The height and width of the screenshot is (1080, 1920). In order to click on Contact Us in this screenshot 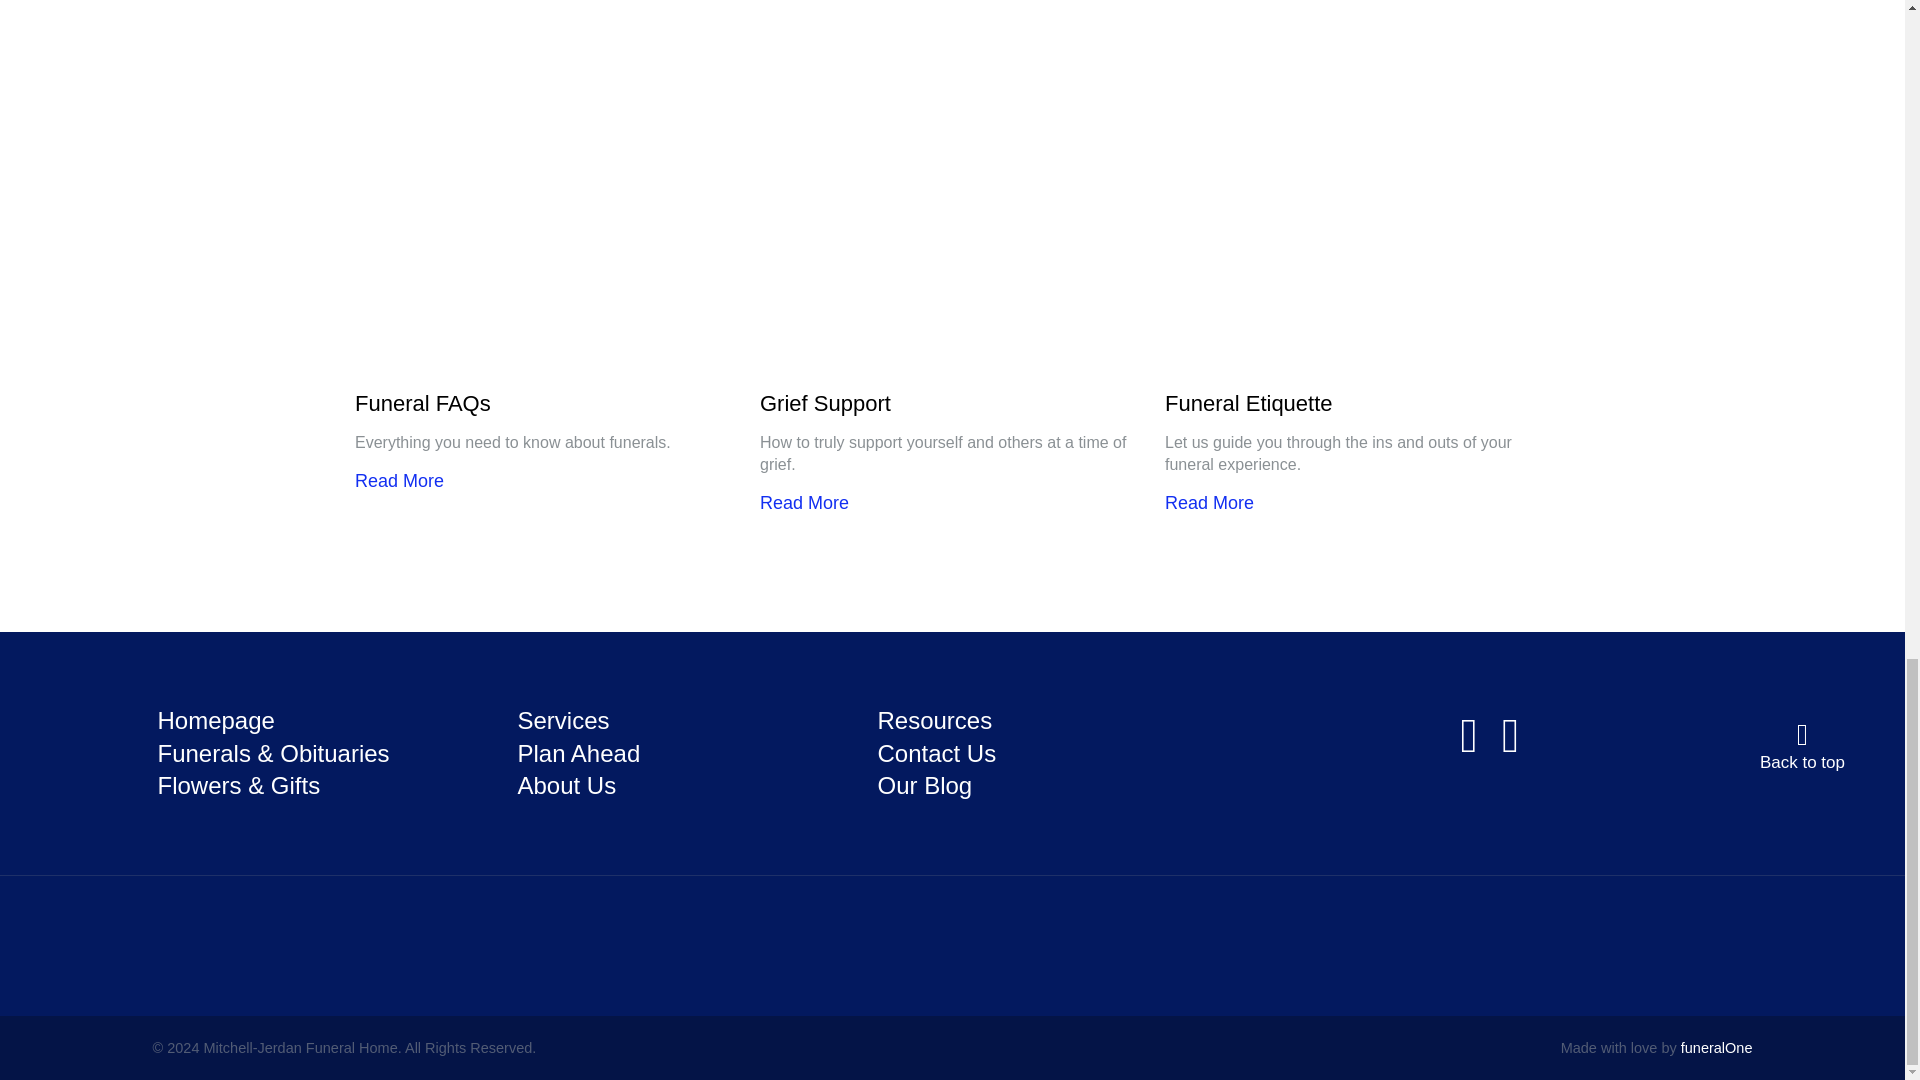, I will do `click(936, 752)`.